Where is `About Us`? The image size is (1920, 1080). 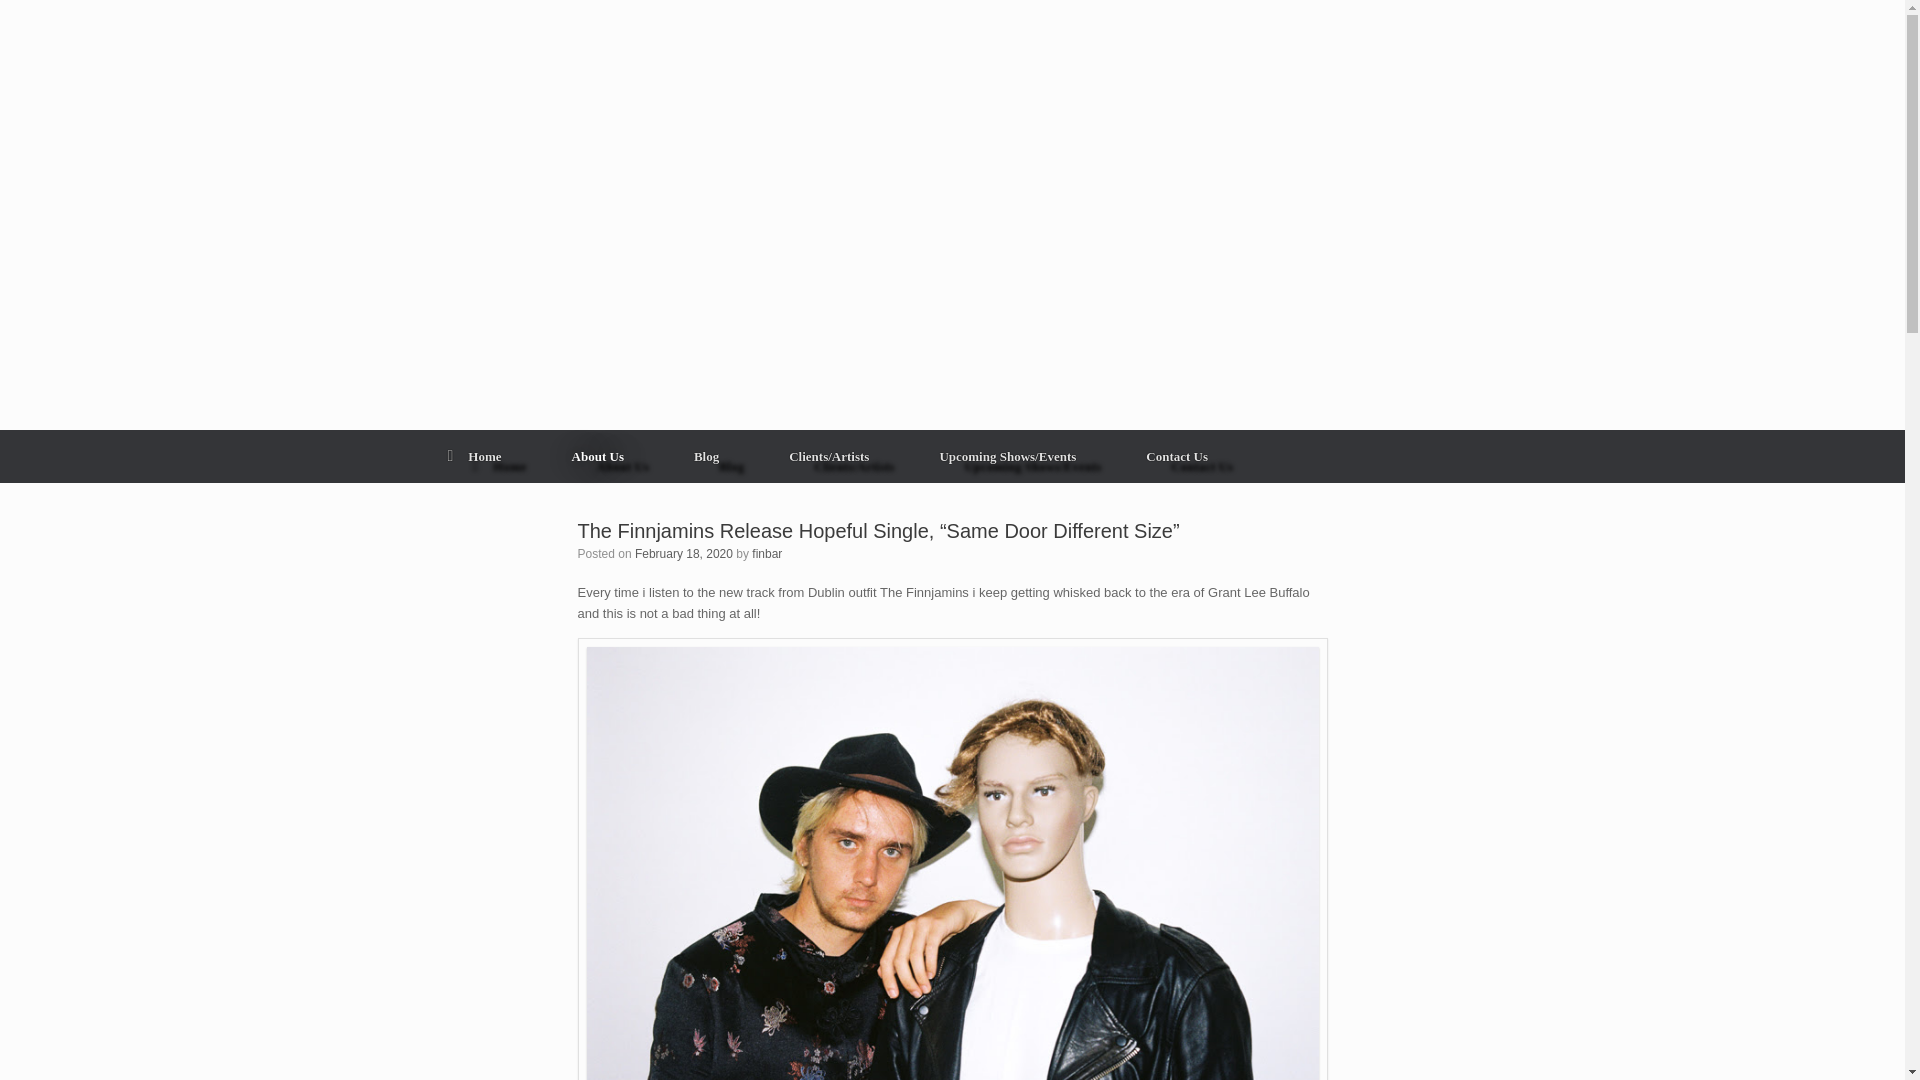 About Us is located at coordinates (598, 456).